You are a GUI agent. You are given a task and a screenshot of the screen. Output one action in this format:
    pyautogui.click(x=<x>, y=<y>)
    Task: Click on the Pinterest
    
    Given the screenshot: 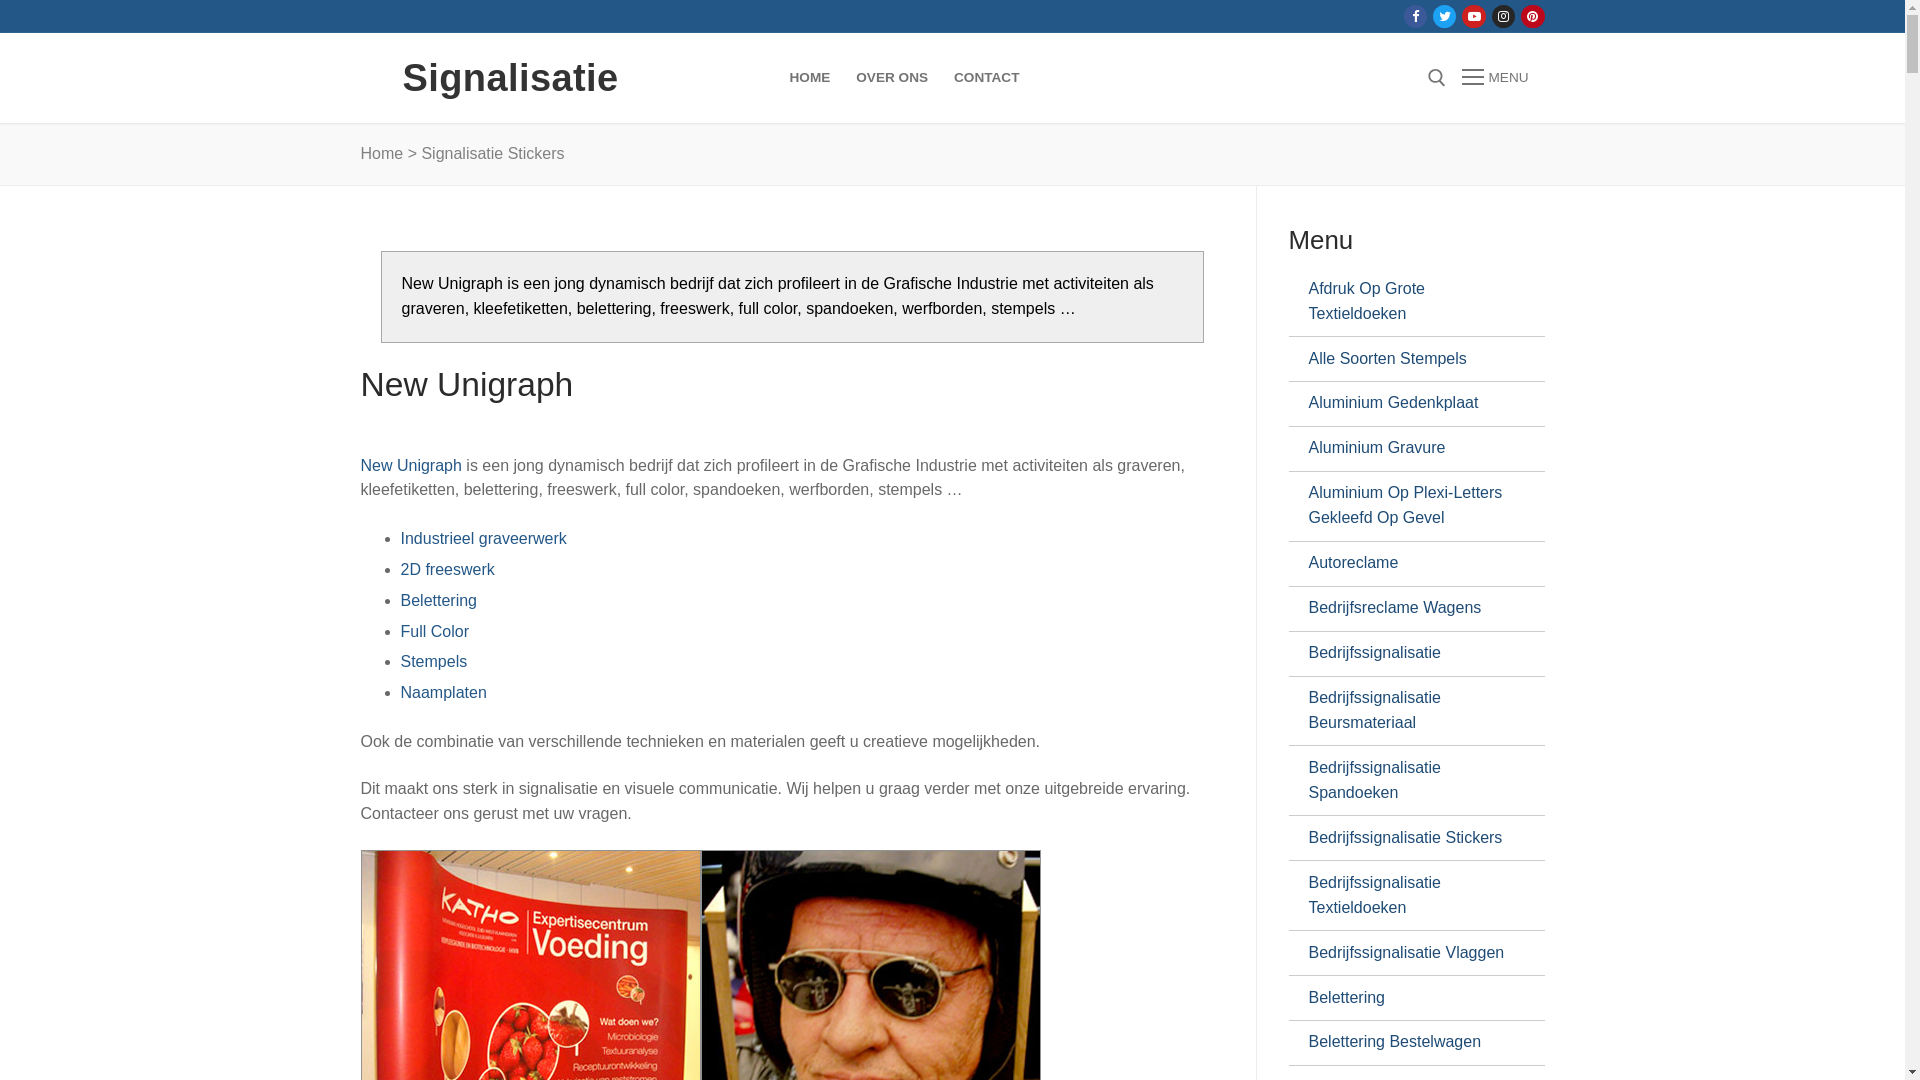 What is the action you would take?
    pyautogui.click(x=1532, y=16)
    